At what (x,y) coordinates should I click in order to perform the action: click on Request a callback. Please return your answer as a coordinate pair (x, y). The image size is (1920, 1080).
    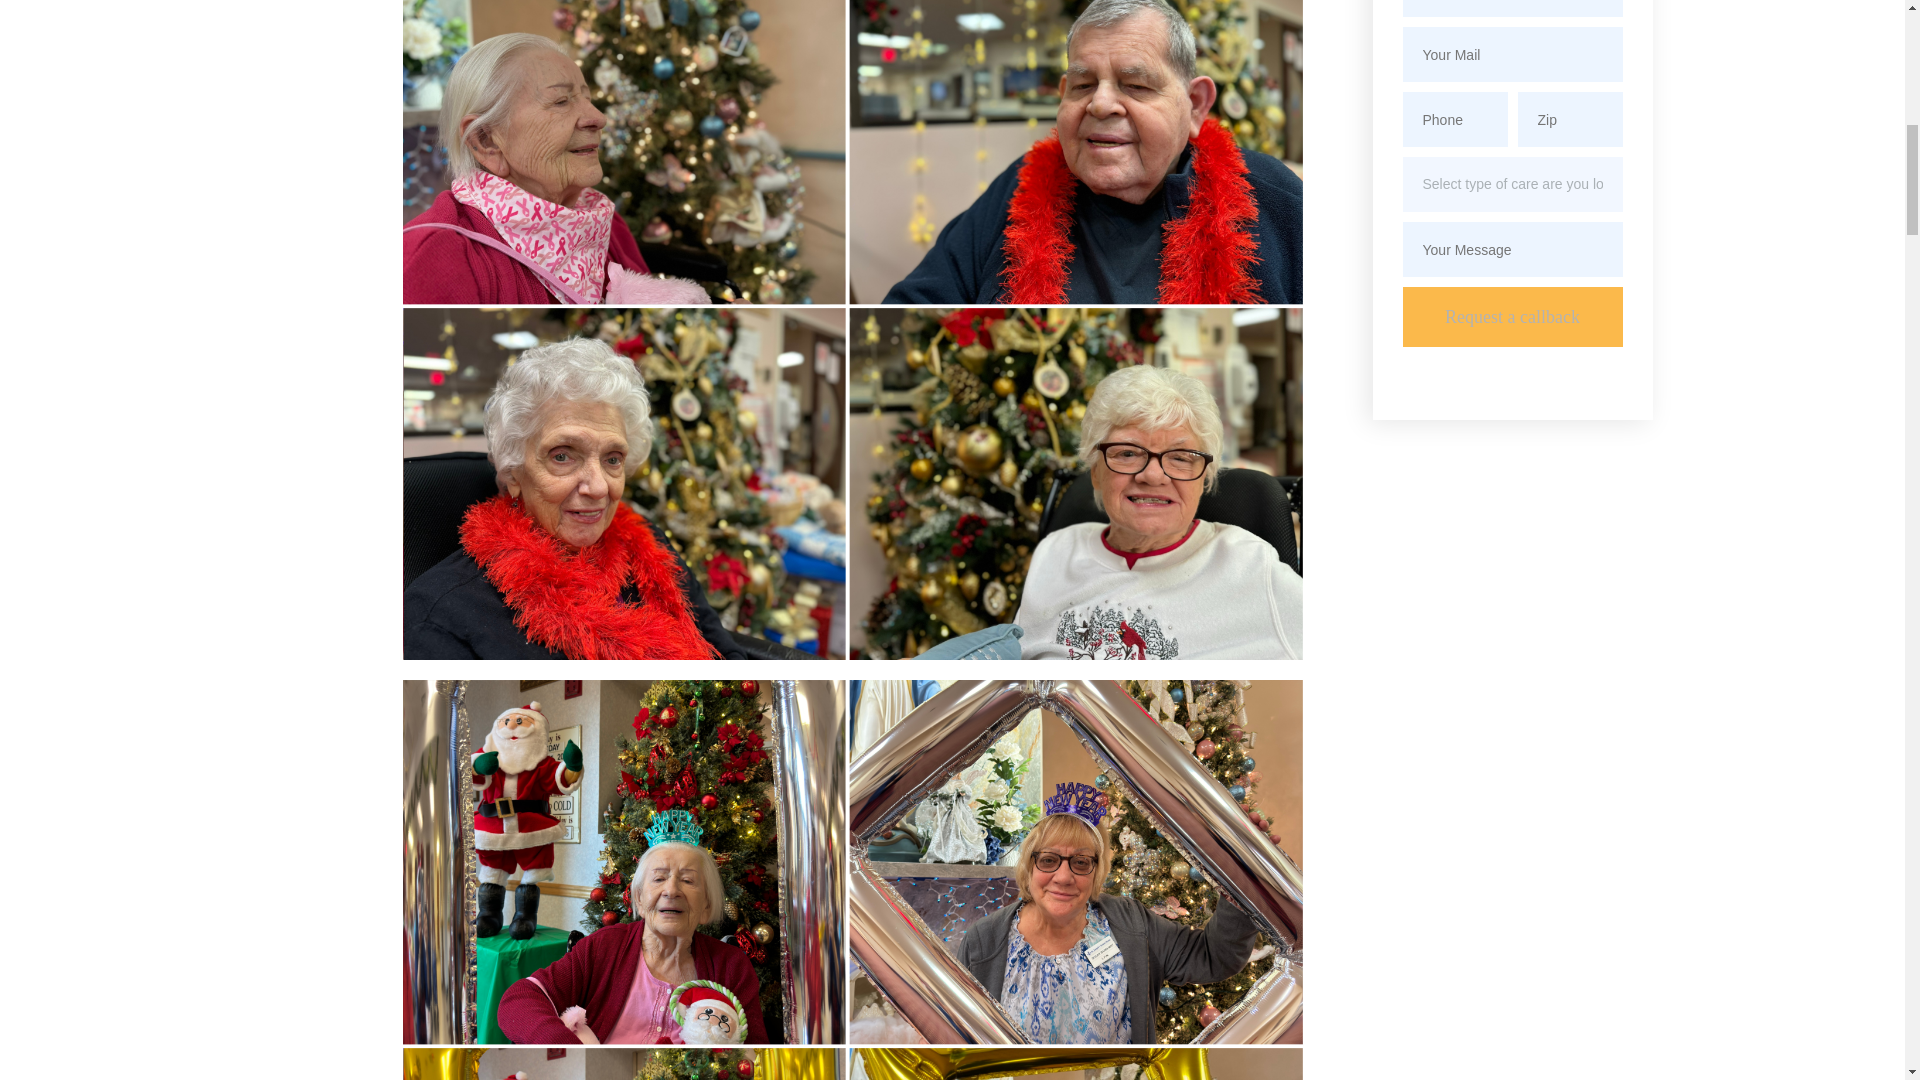
    Looking at the image, I should click on (1512, 316).